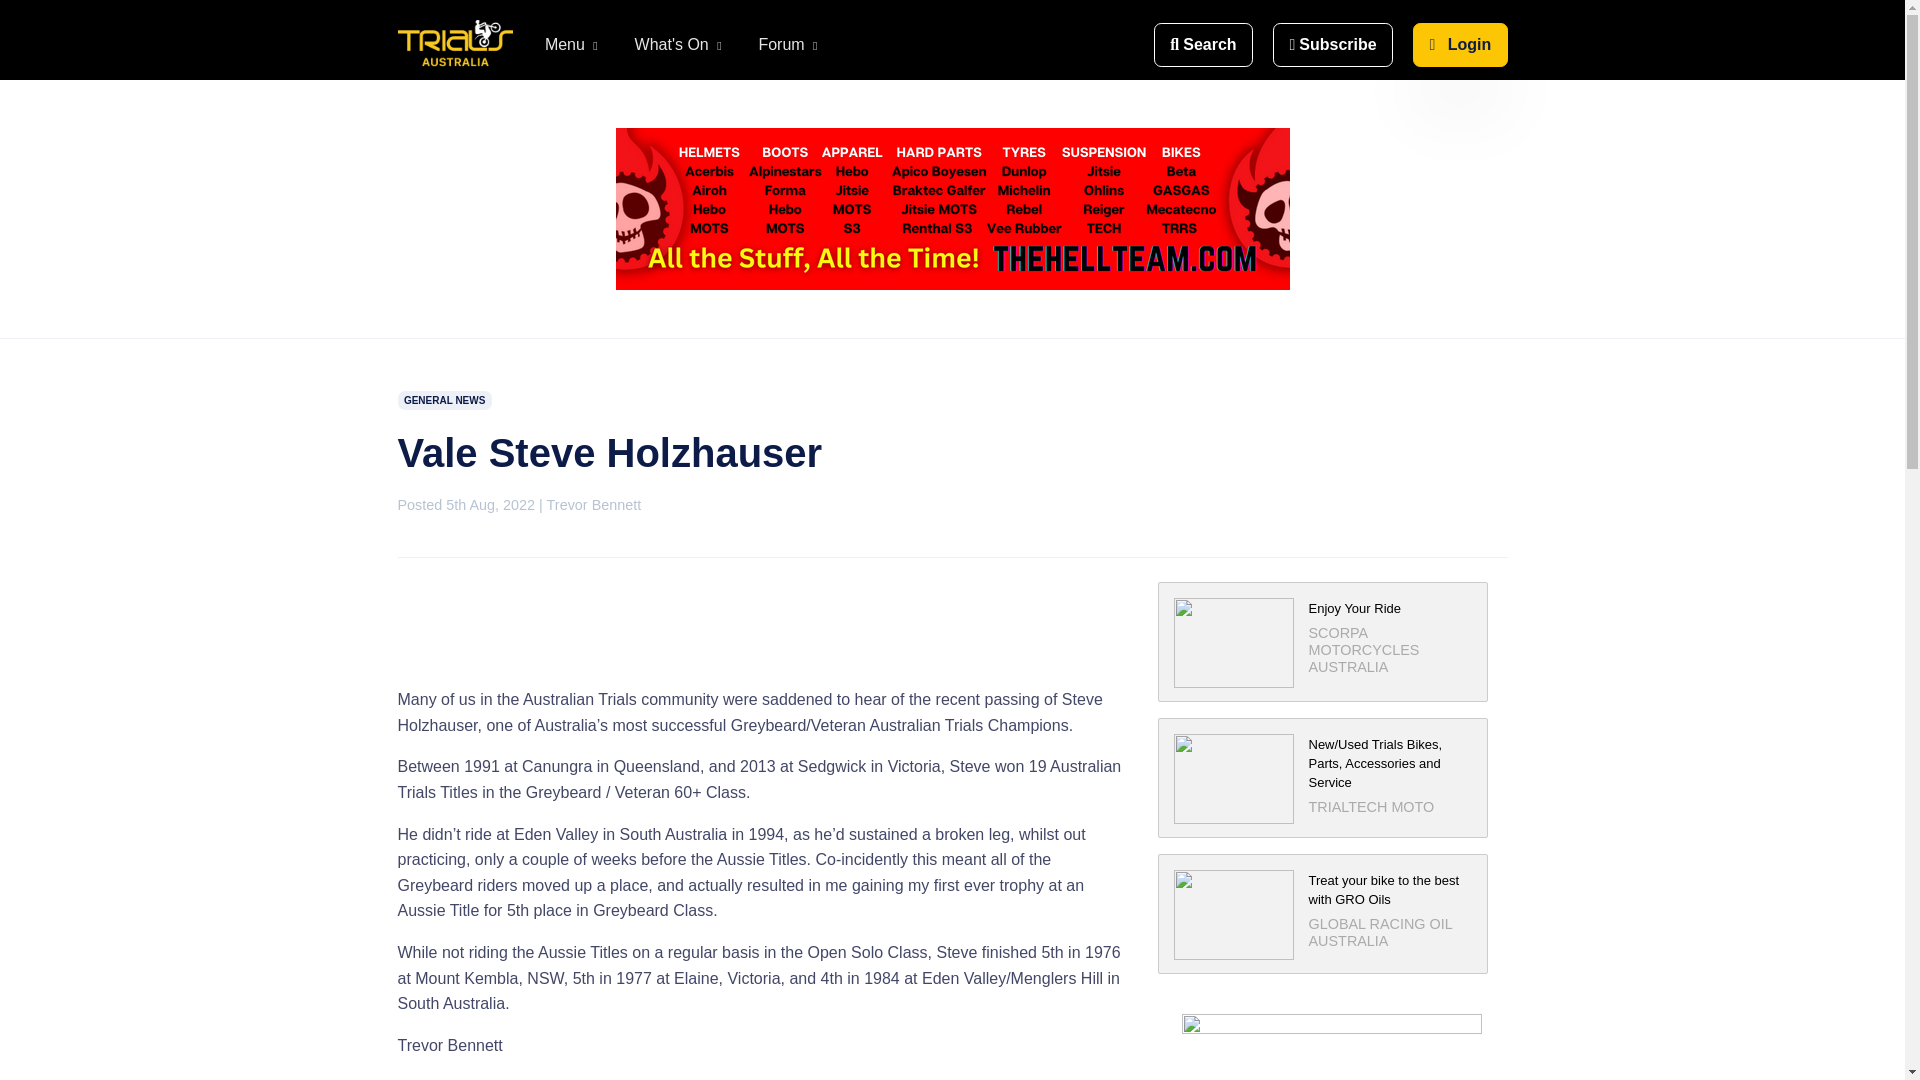  I want to click on Forum, so click(789, 45).